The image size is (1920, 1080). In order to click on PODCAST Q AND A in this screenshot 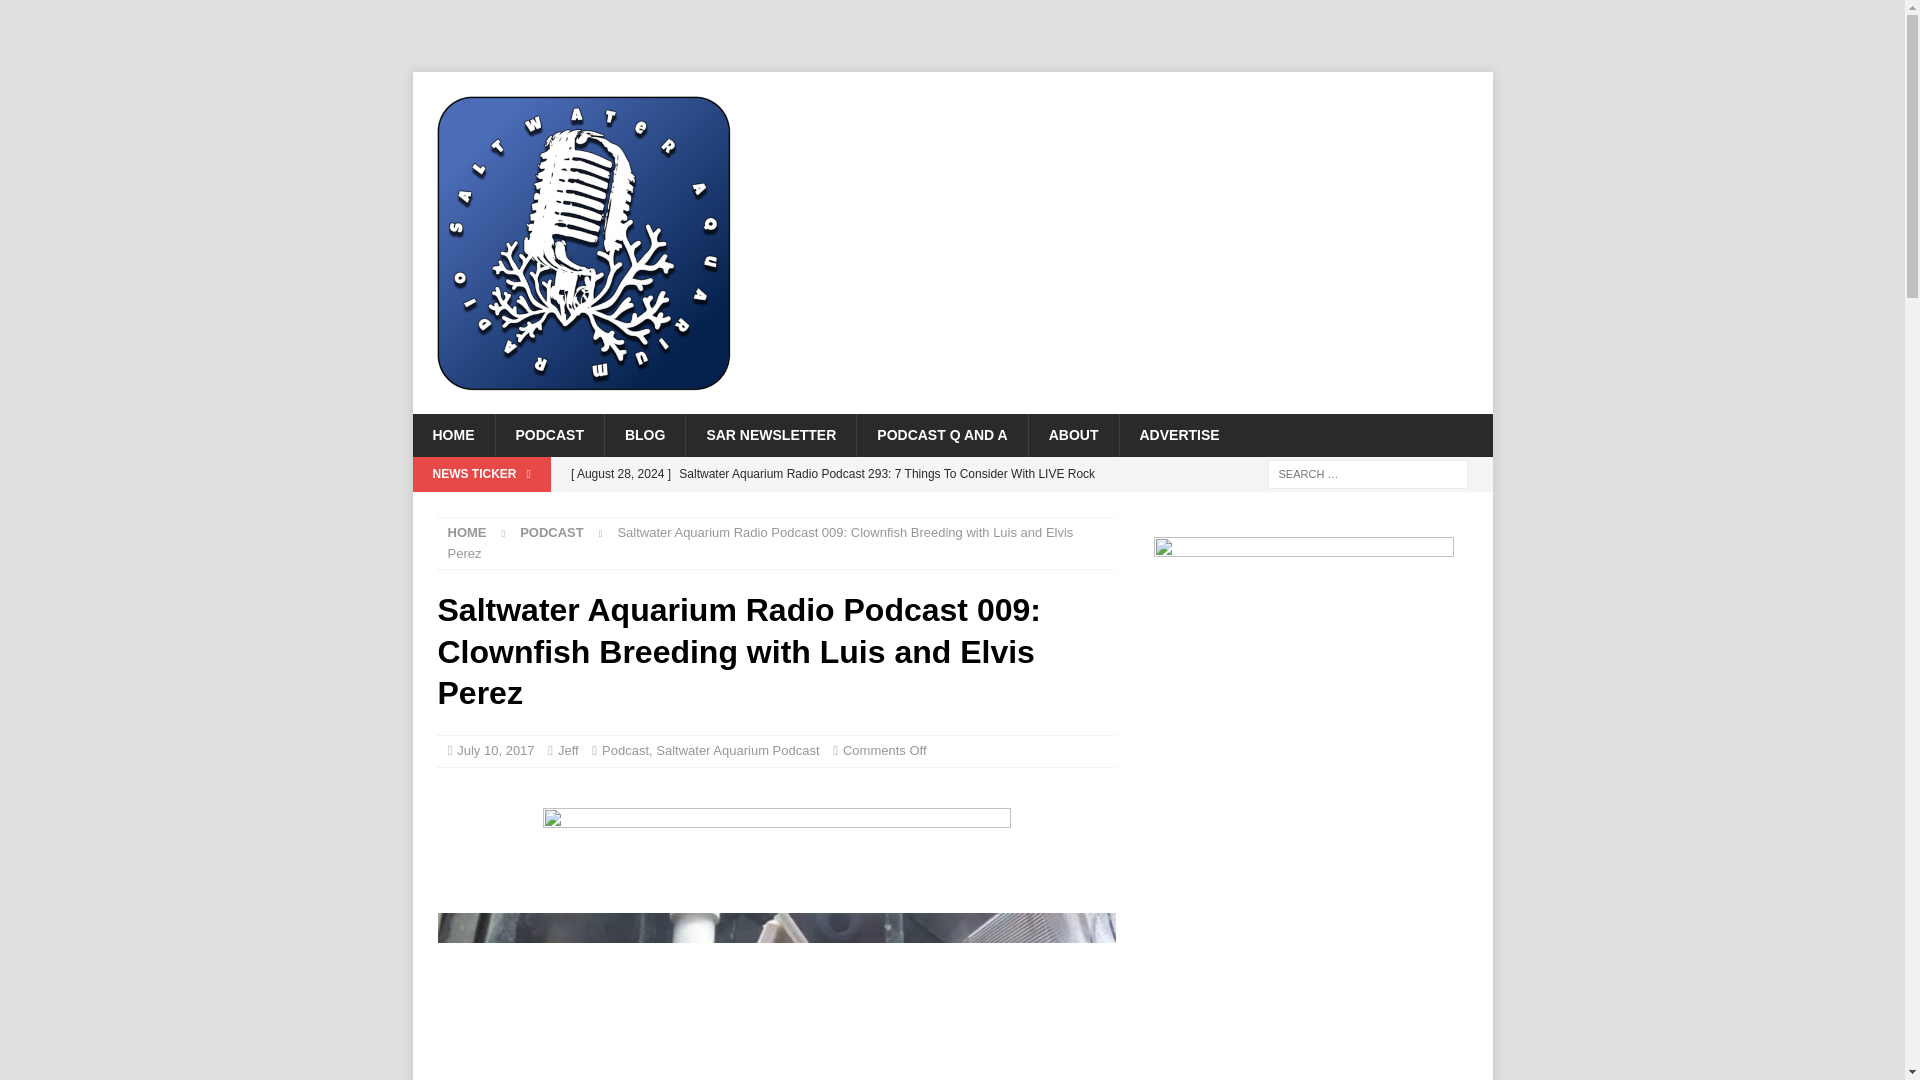, I will do `click(942, 434)`.